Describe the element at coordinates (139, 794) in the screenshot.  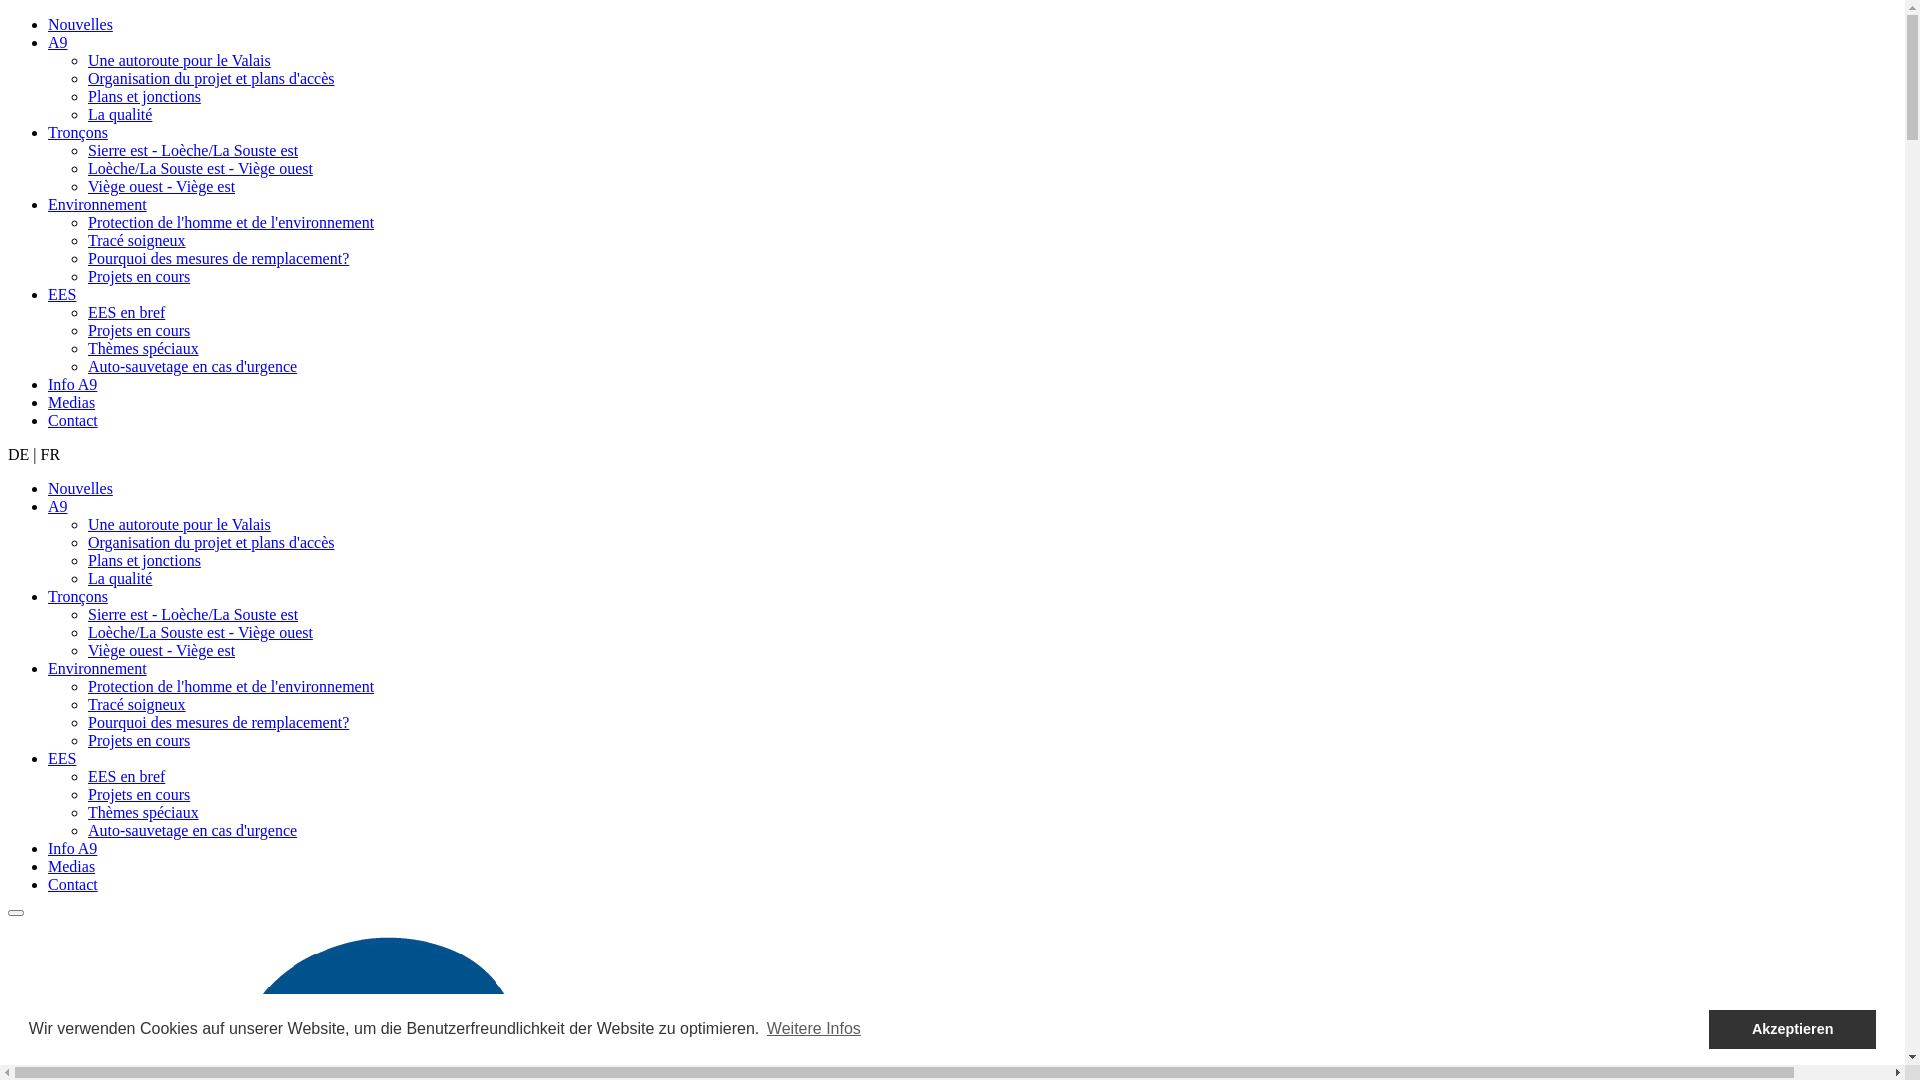
I see `Projets en cours` at that location.